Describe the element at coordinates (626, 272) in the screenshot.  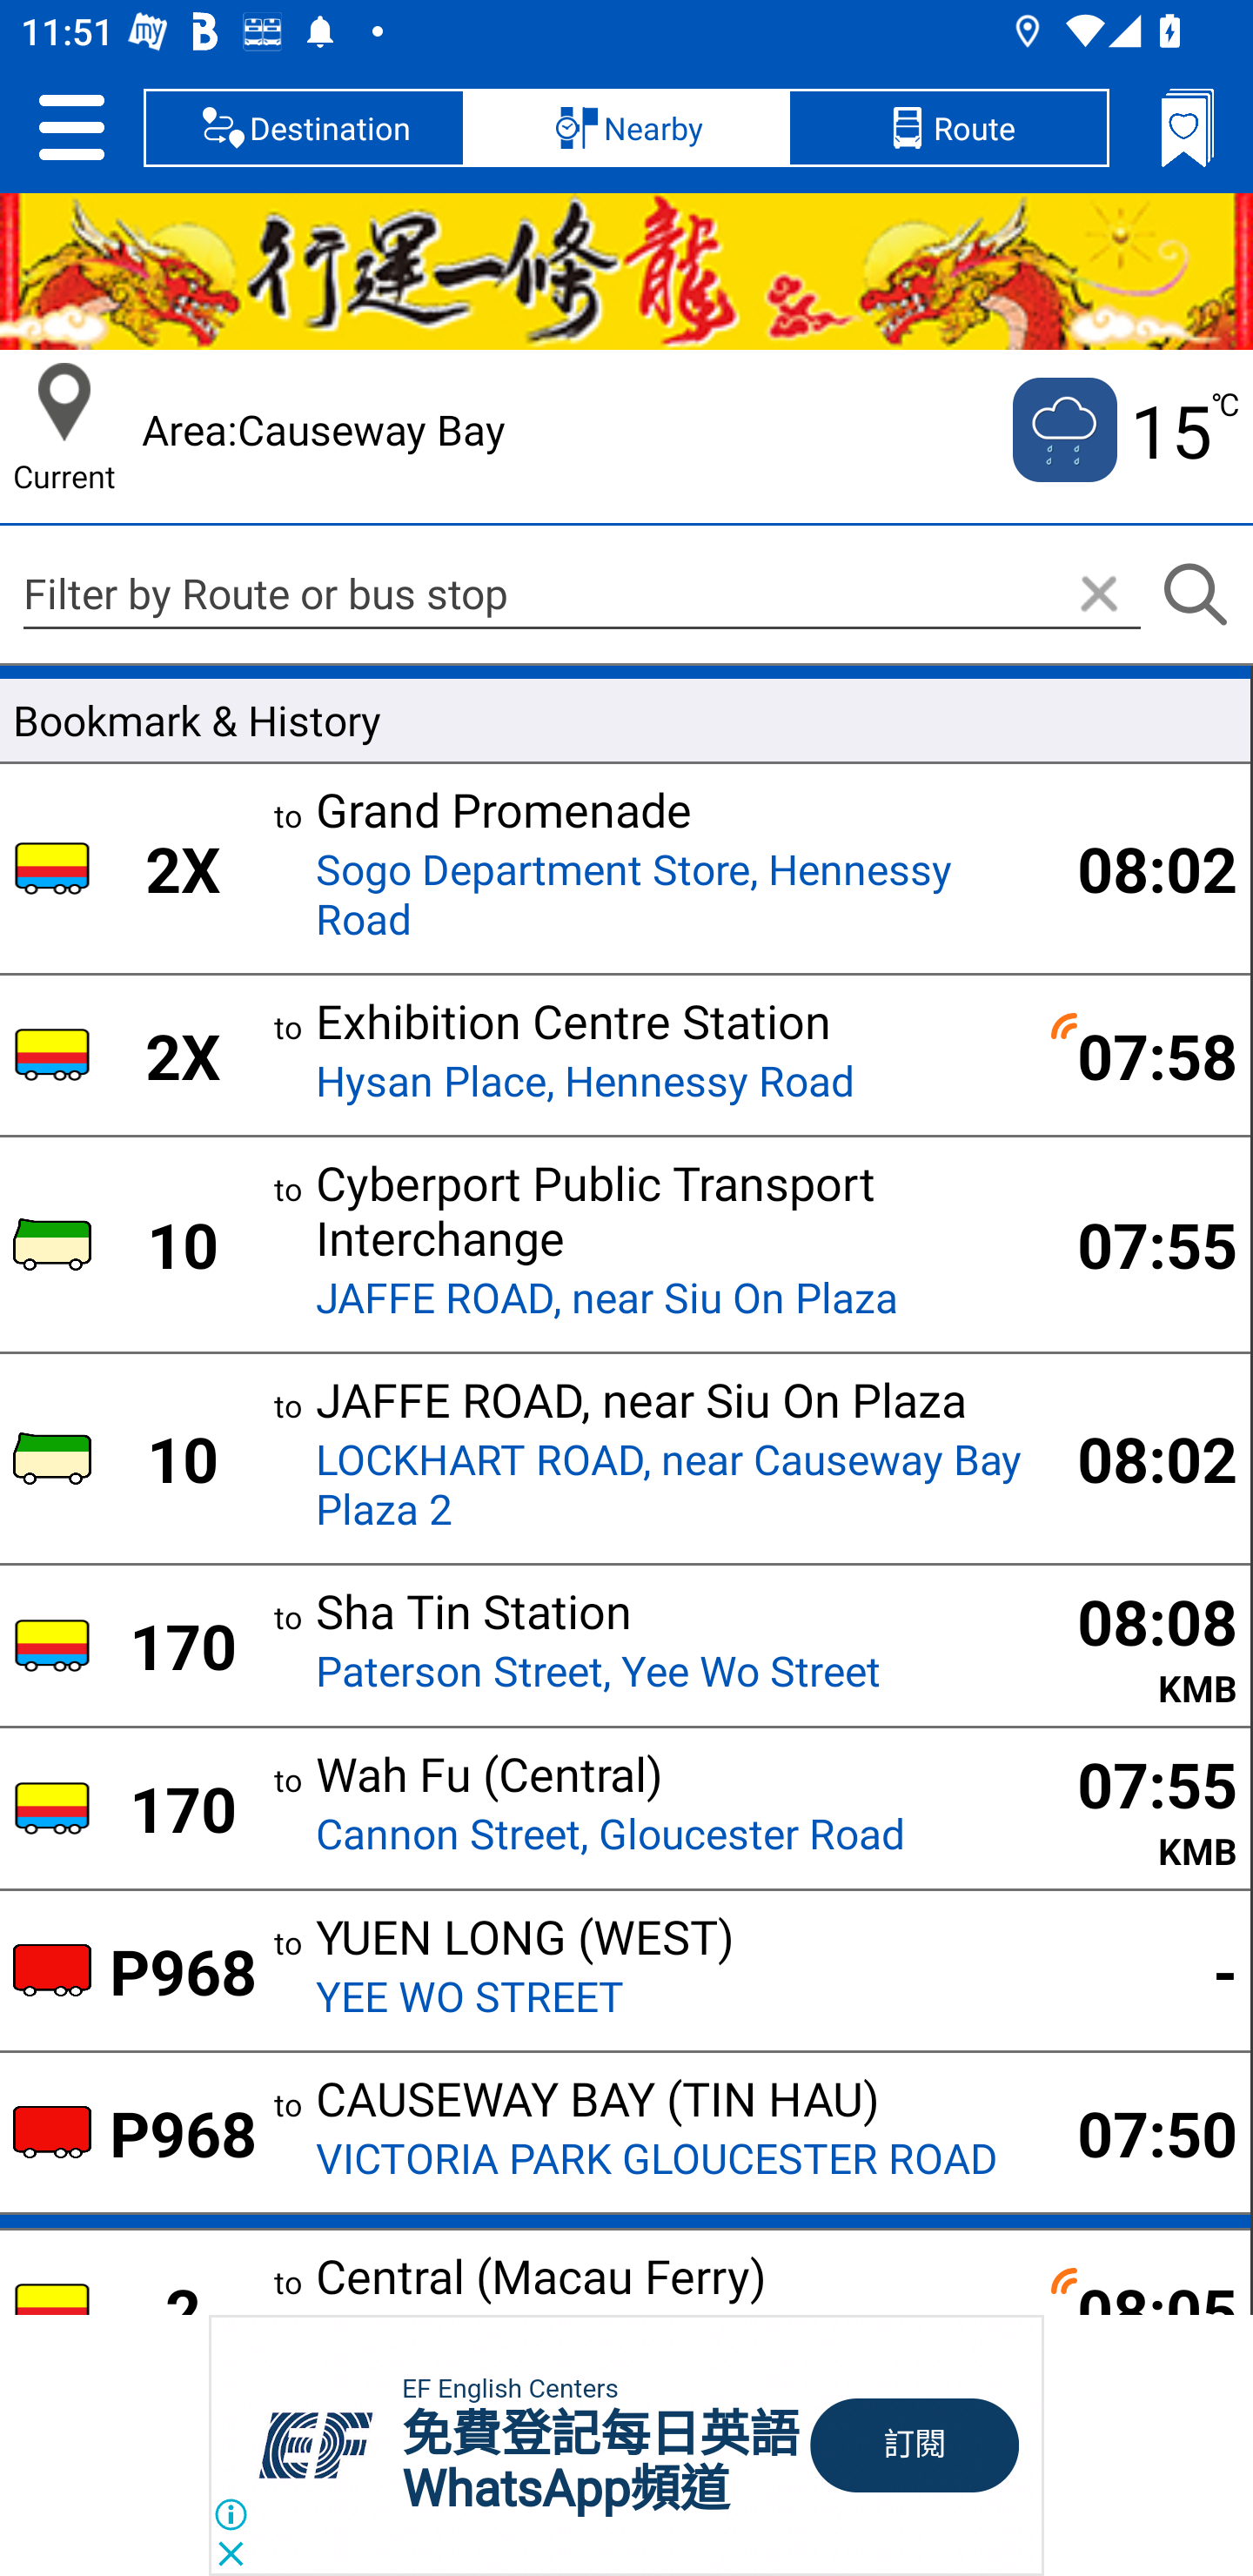
I see `Lunar New Year 2024` at that location.